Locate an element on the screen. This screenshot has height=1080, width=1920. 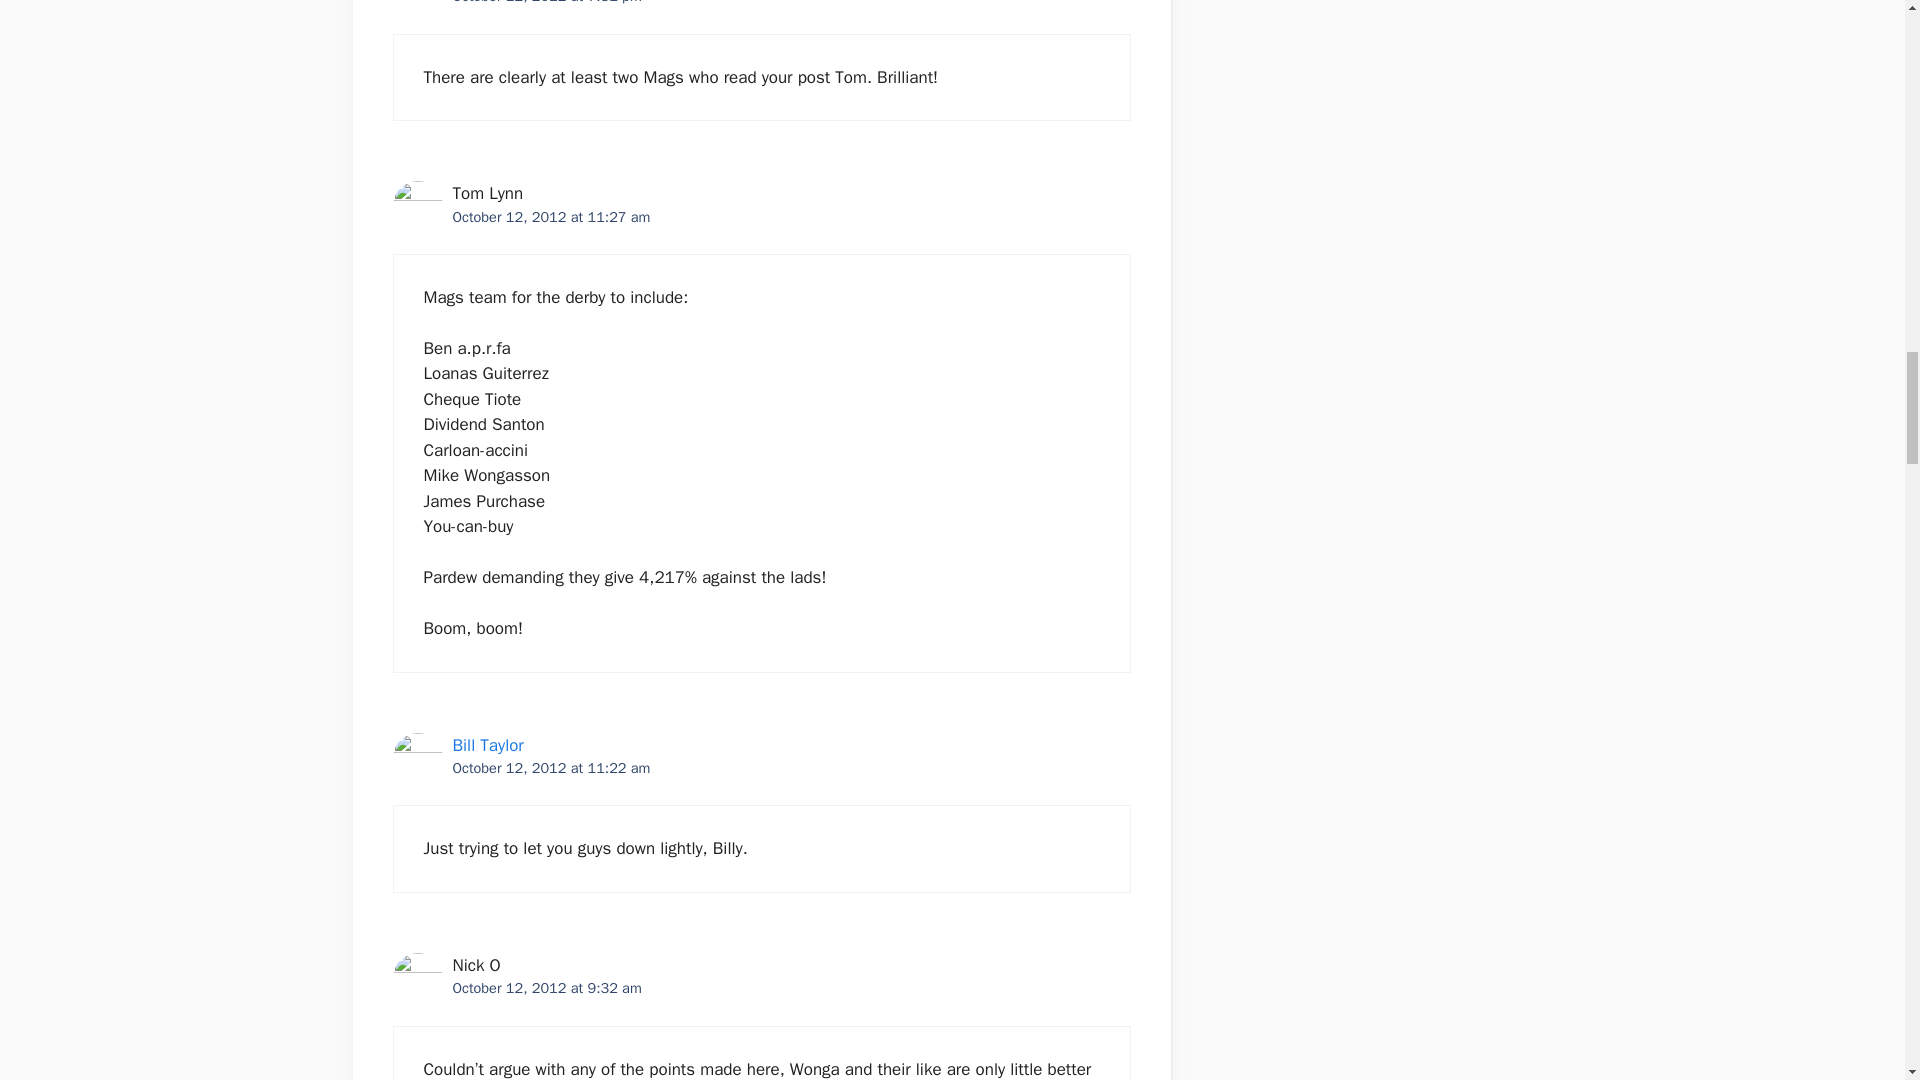
October 12, 2012 at 11:27 am is located at coordinates (550, 216).